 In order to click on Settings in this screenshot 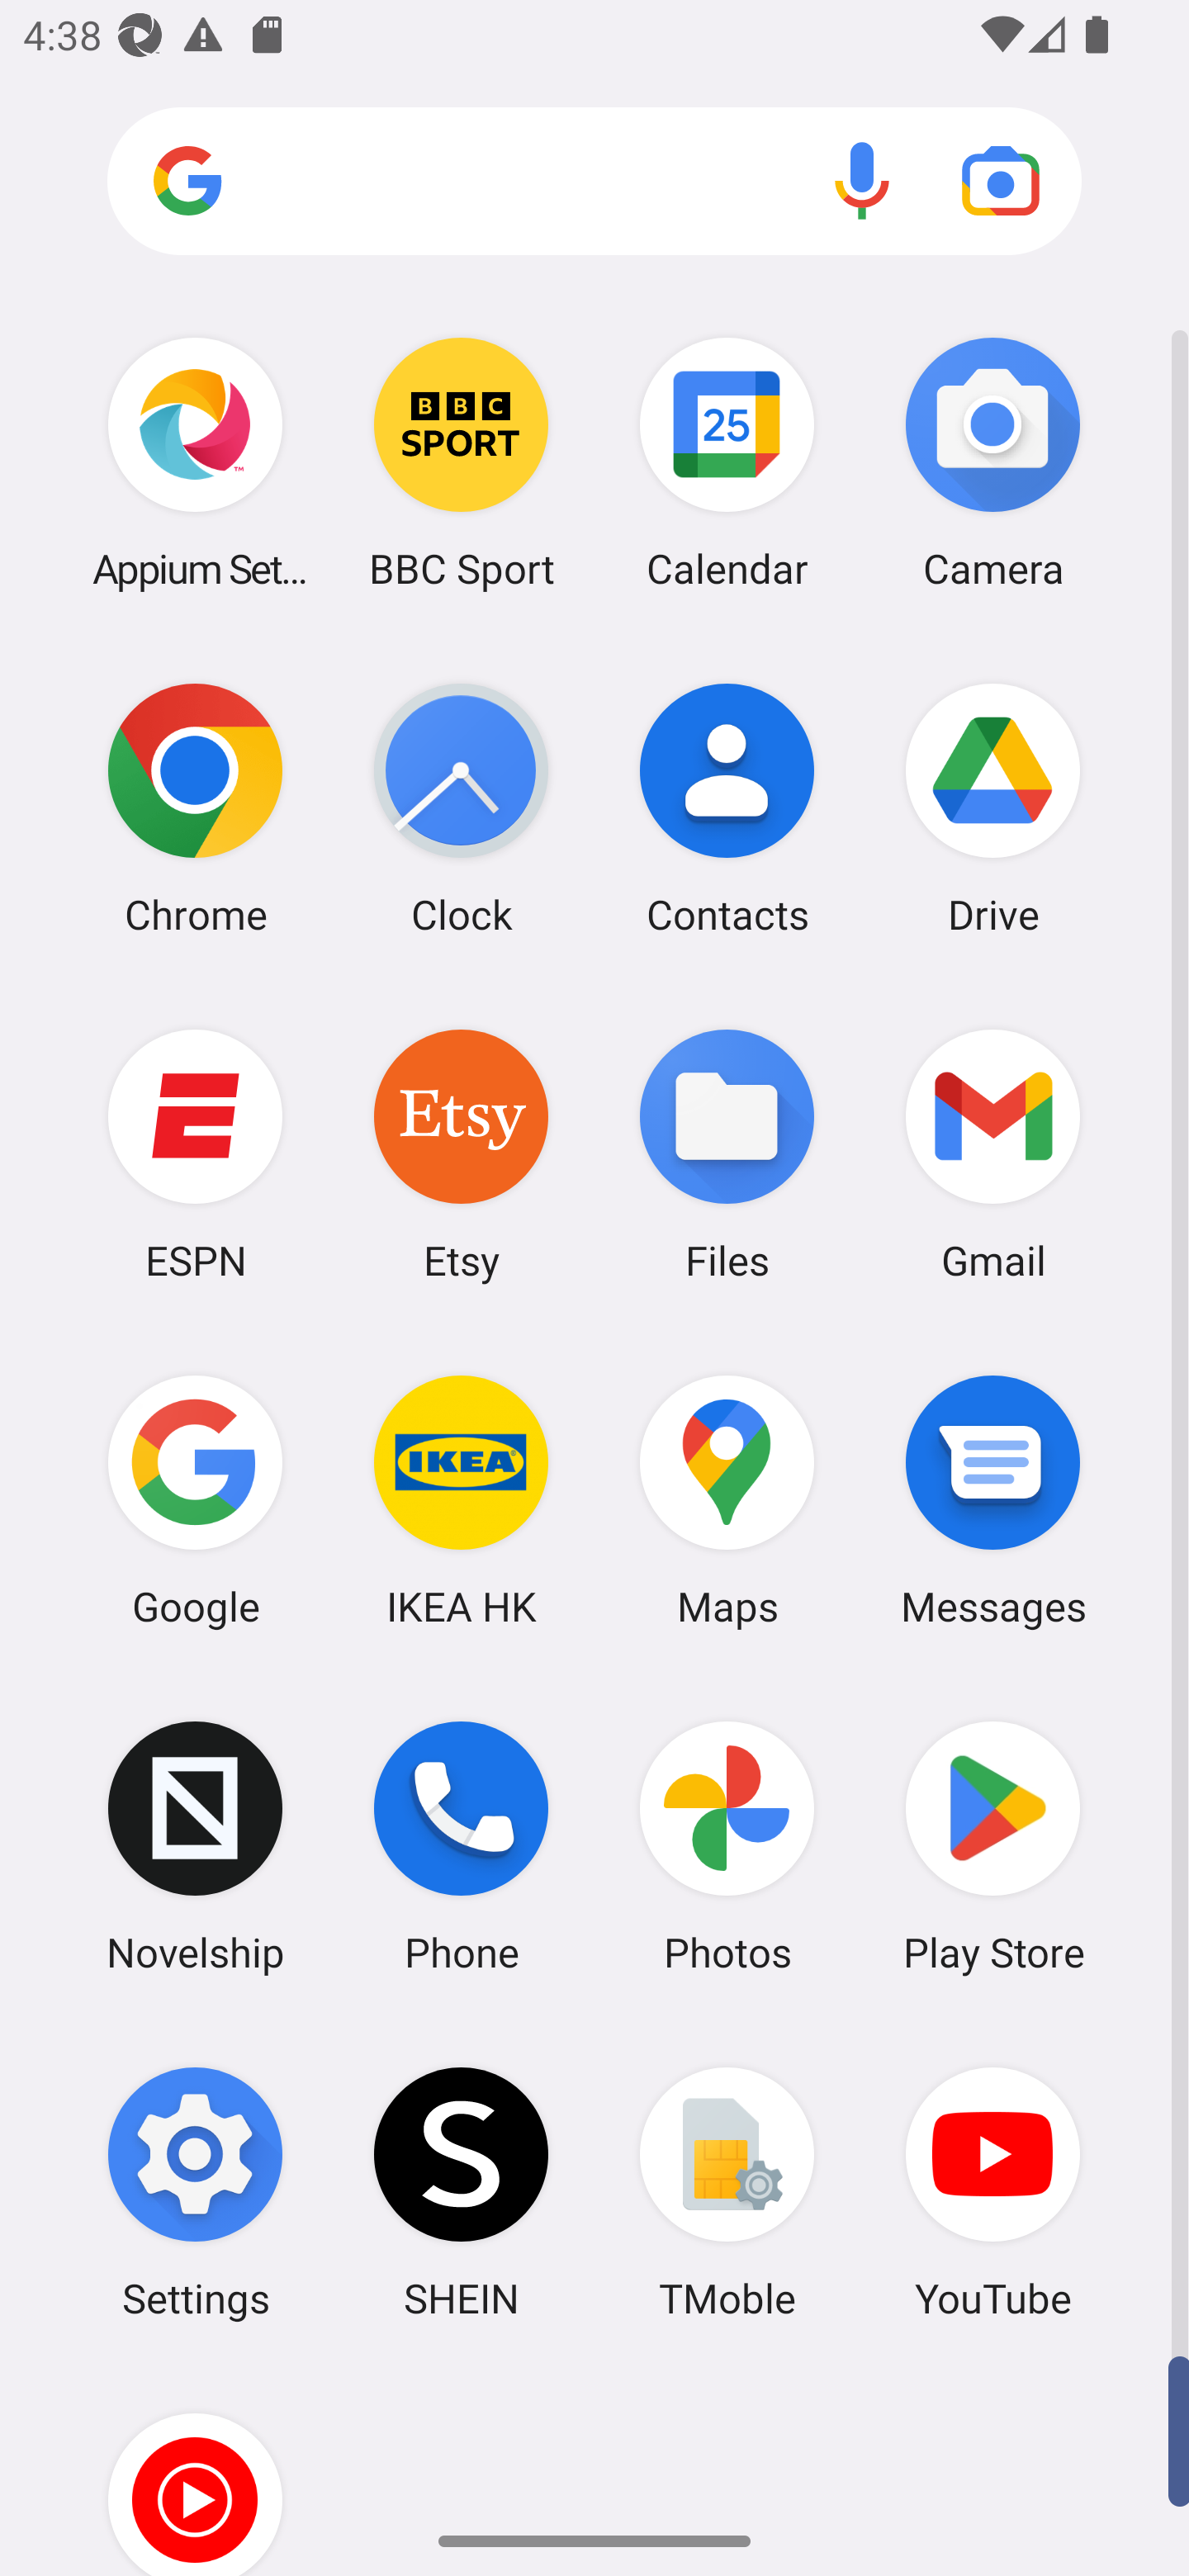, I will do `click(195, 2192)`.